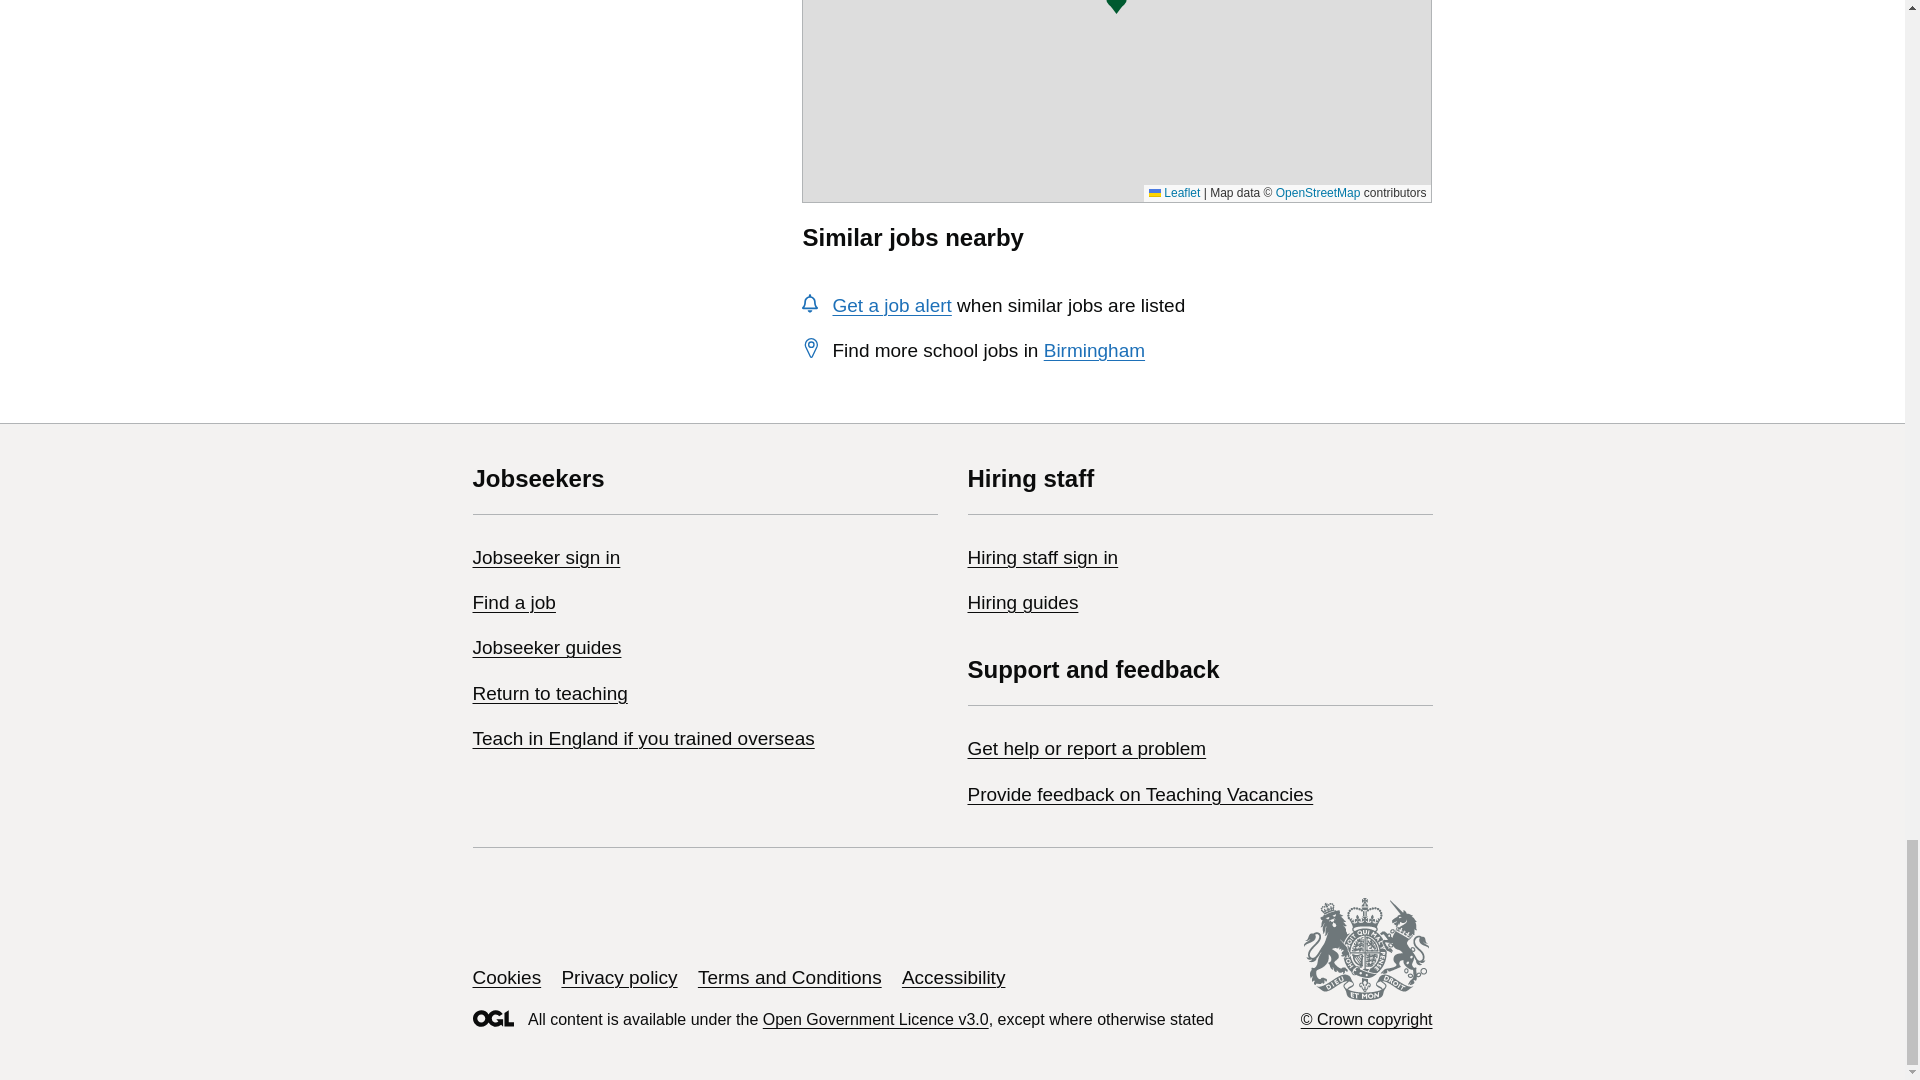  What do you see at coordinates (618, 977) in the screenshot?
I see `Privacy policy` at bounding box center [618, 977].